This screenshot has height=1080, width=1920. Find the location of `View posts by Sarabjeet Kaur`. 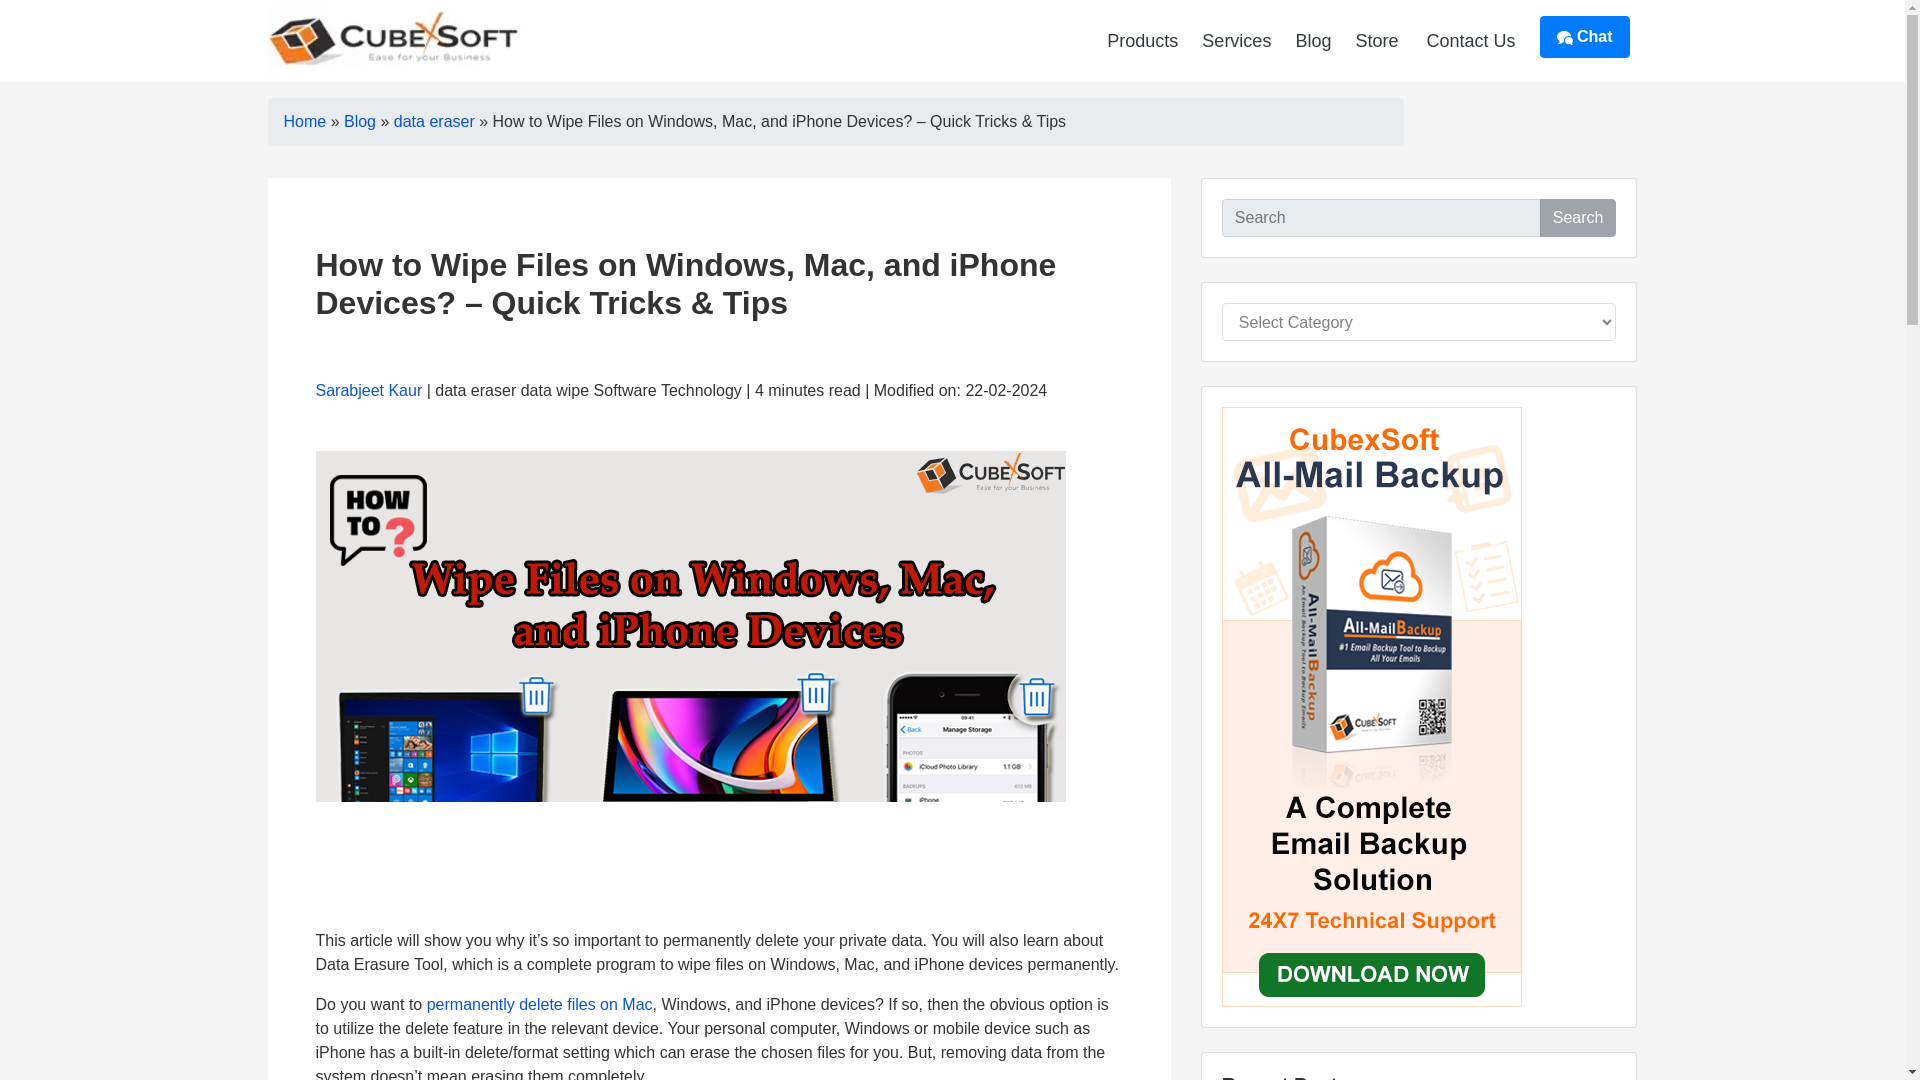

View posts by Sarabjeet Kaur is located at coordinates (369, 390).